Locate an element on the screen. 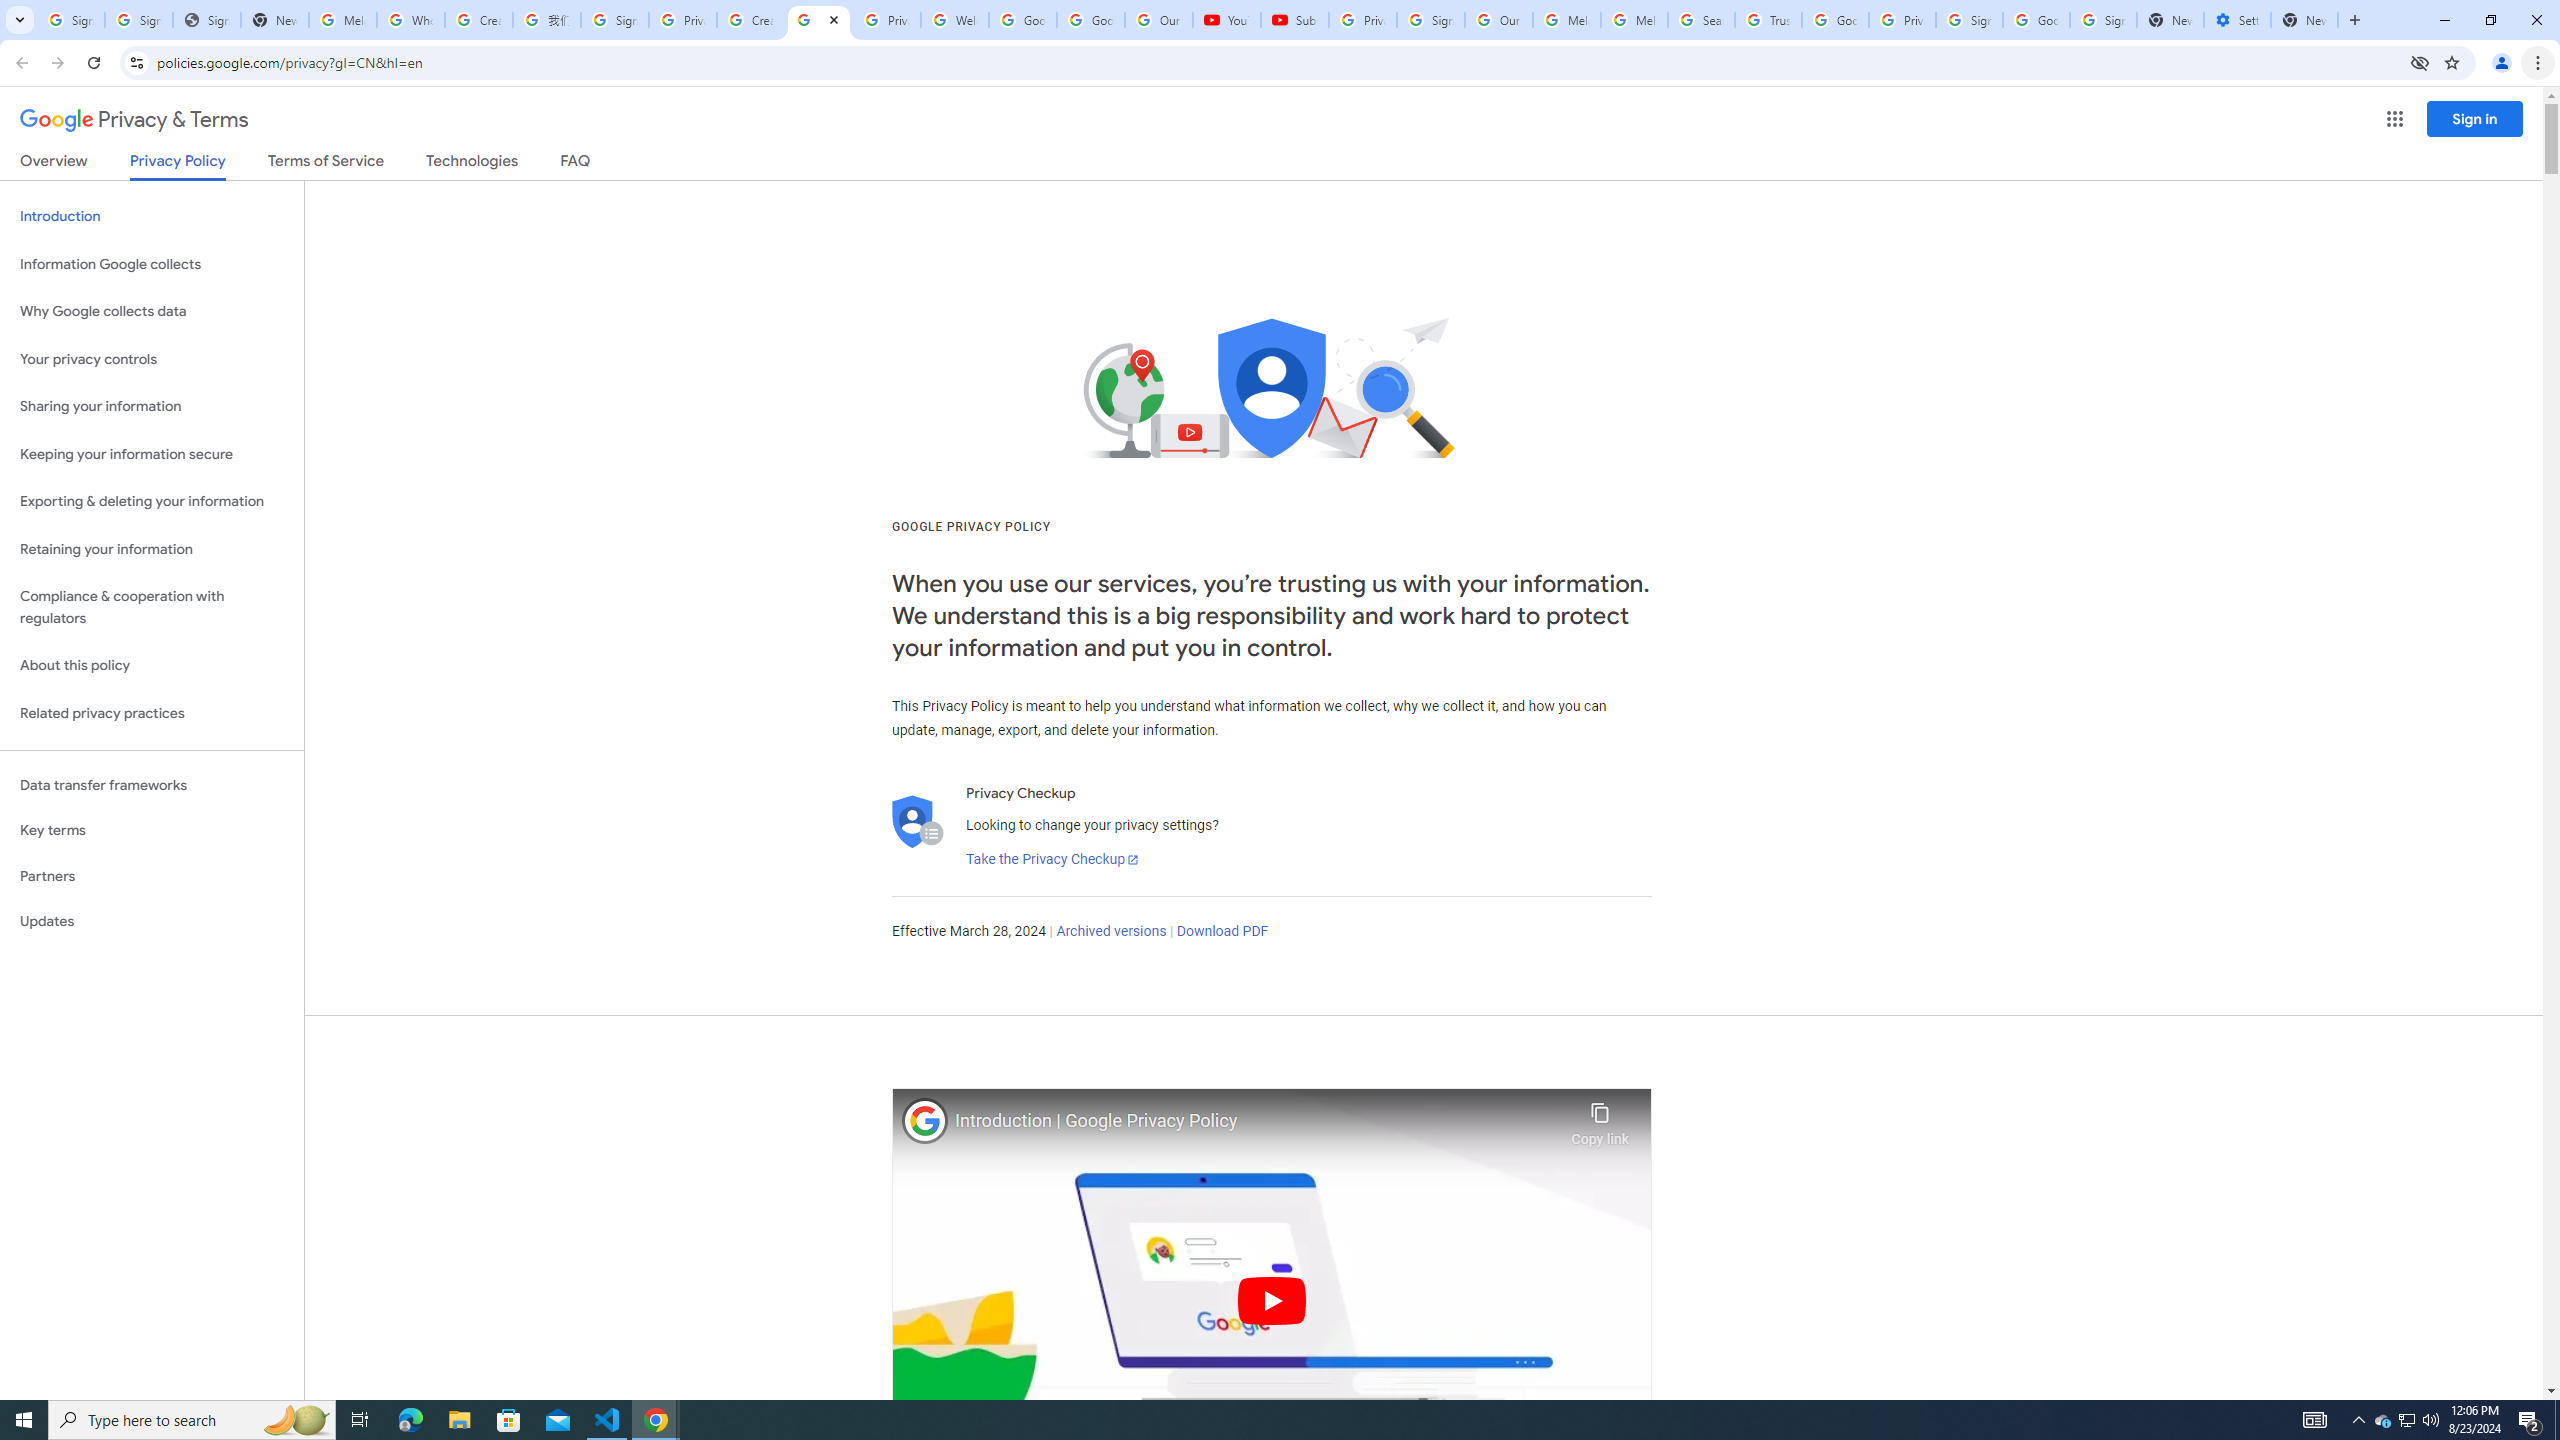 The width and height of the screenshot is (2560, 1440). Information Google collects is located at coordinates (152, 264).